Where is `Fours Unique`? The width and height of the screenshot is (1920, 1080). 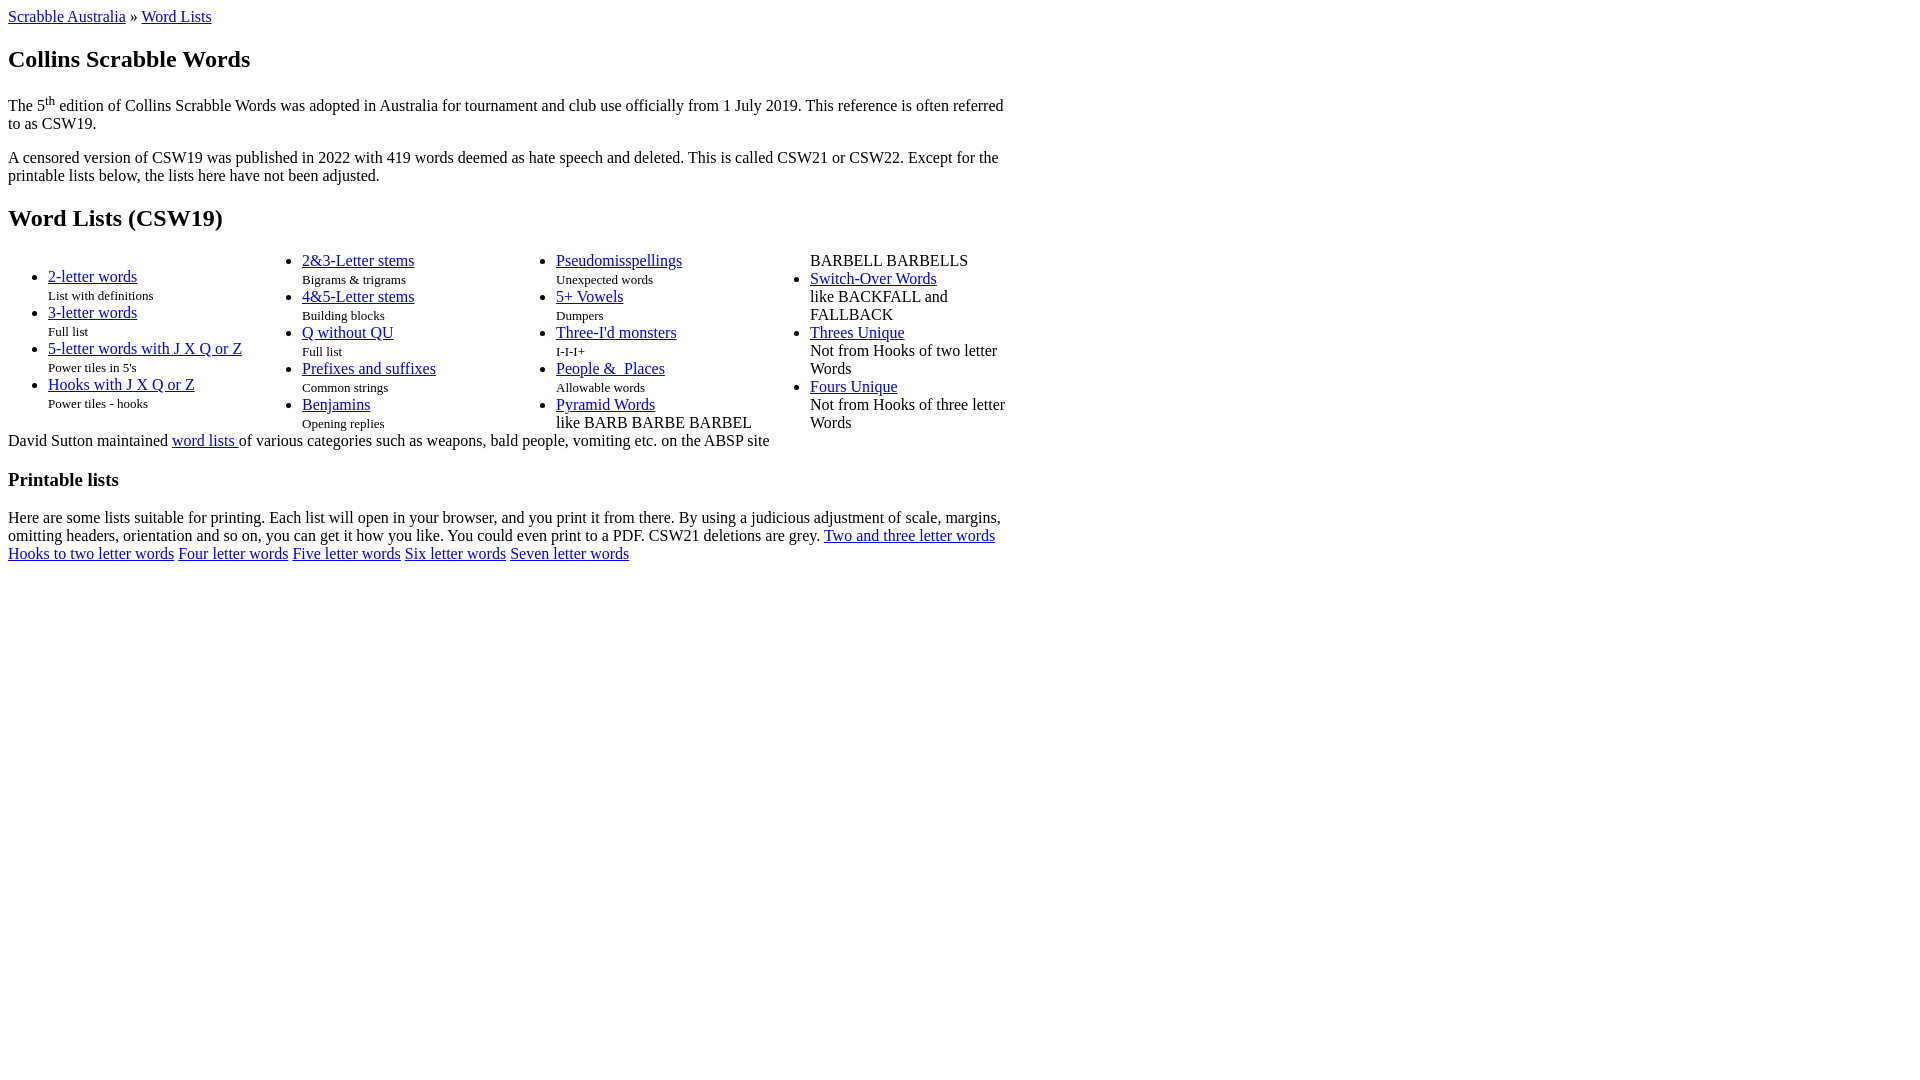
Fours Unique is located at coordinates (854, 386).